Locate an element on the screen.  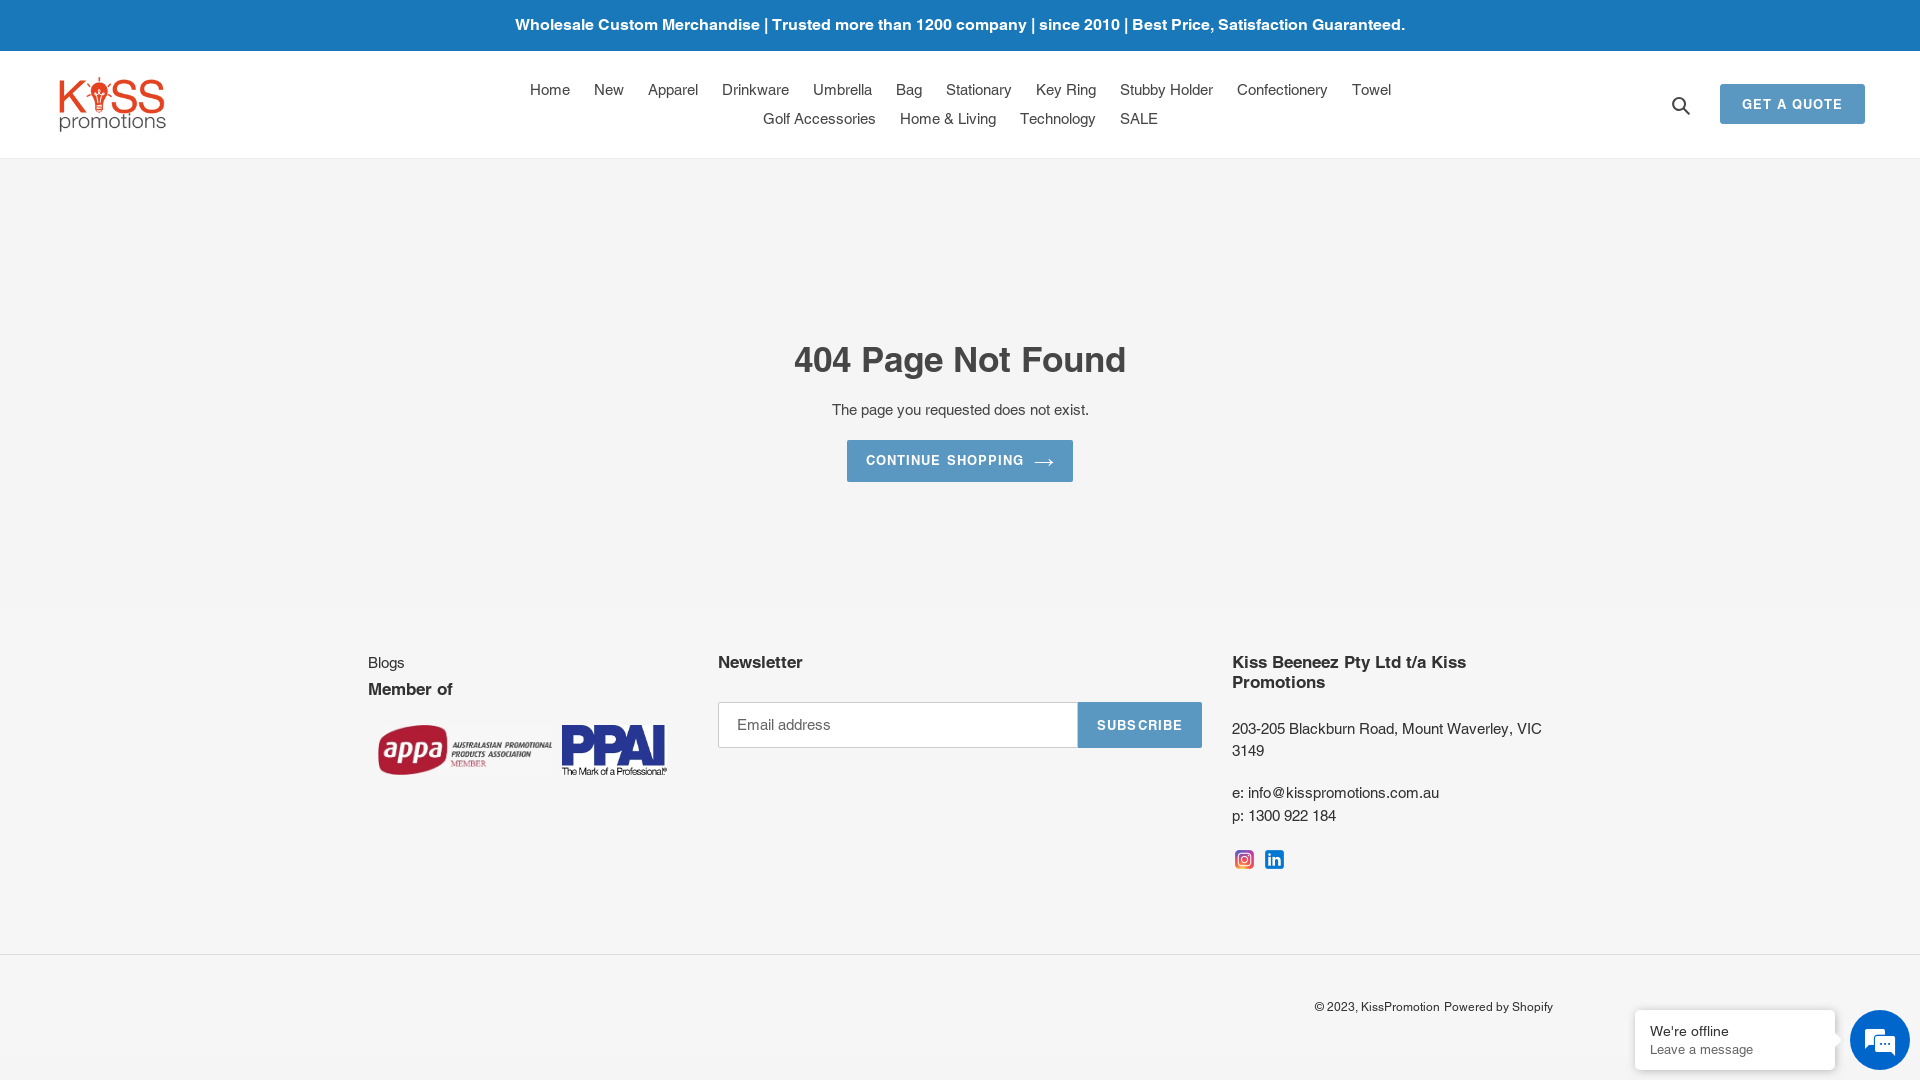
Home & Living is located at coordinates (948, 118).